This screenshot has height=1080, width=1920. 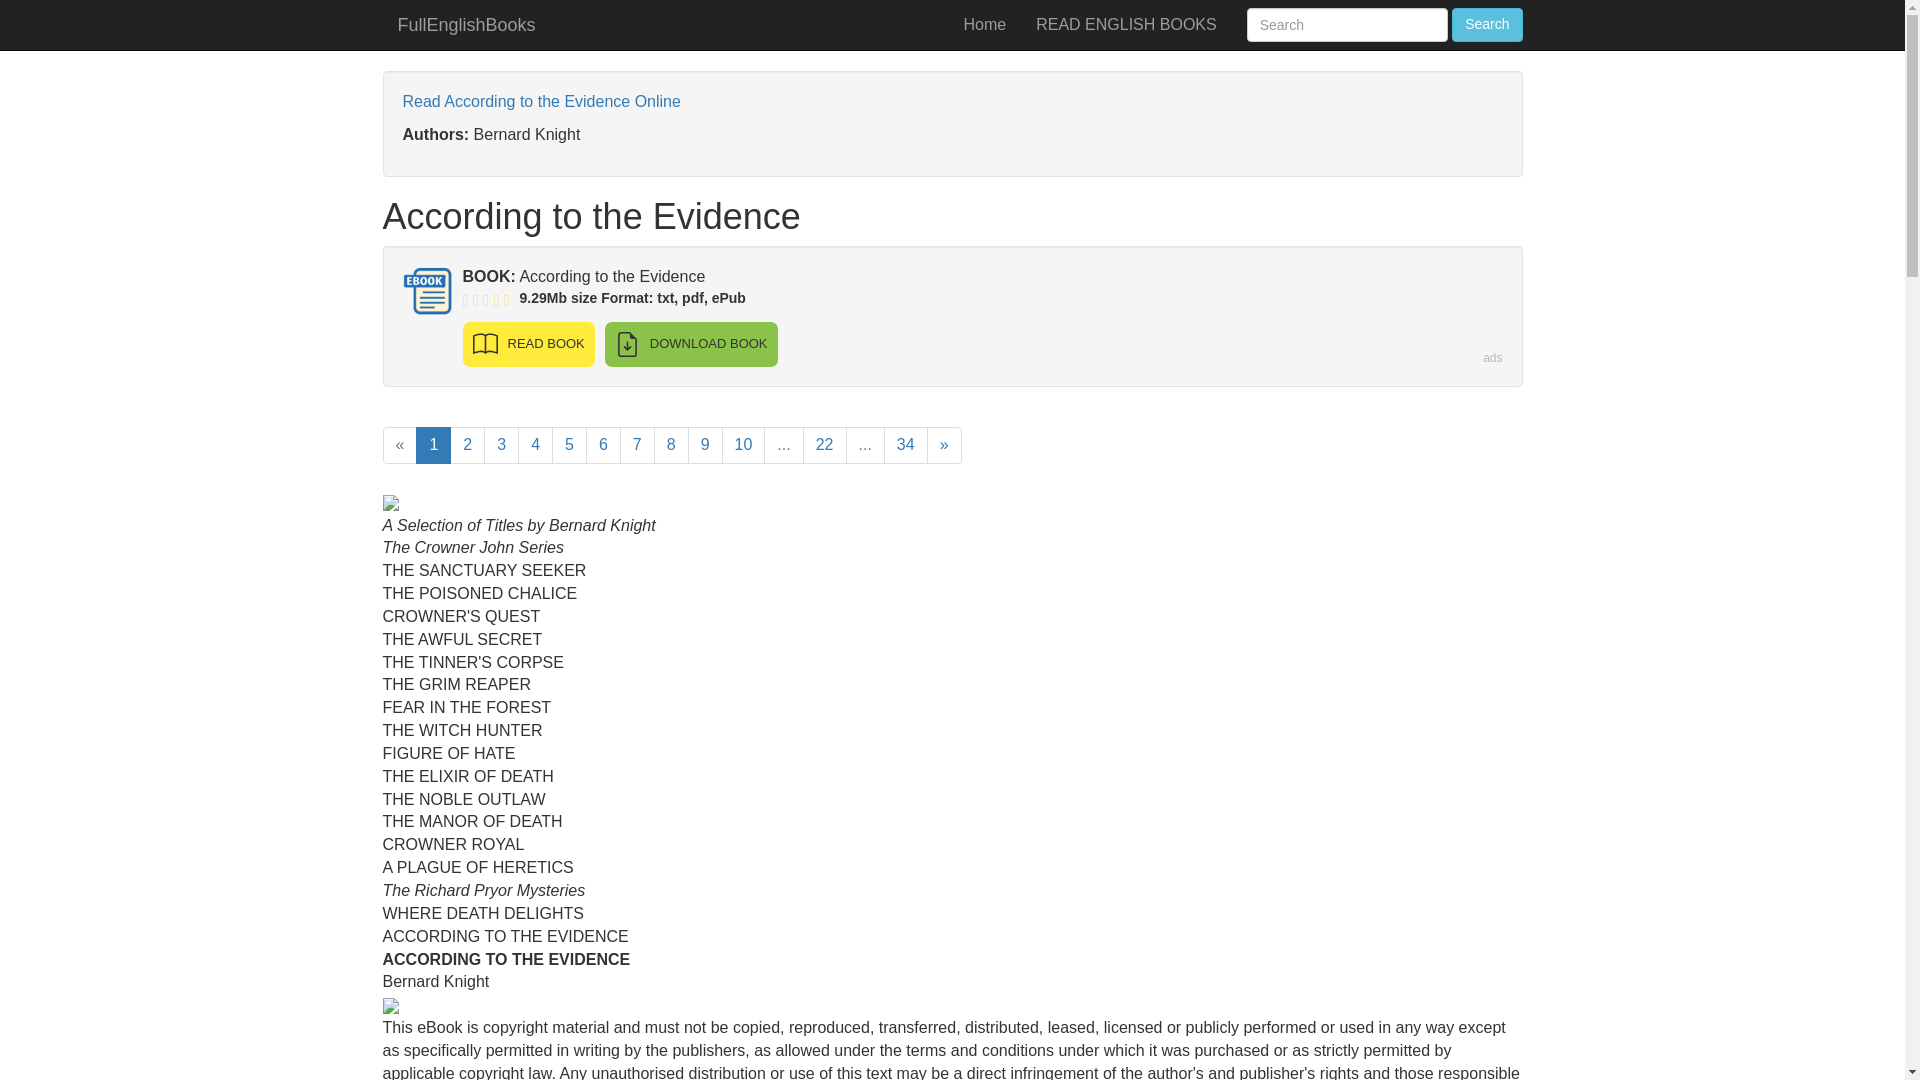 What do you see at coordinates (1486, 24) in the screenshot?
I see `Search` at bounding box center [1486, 24].